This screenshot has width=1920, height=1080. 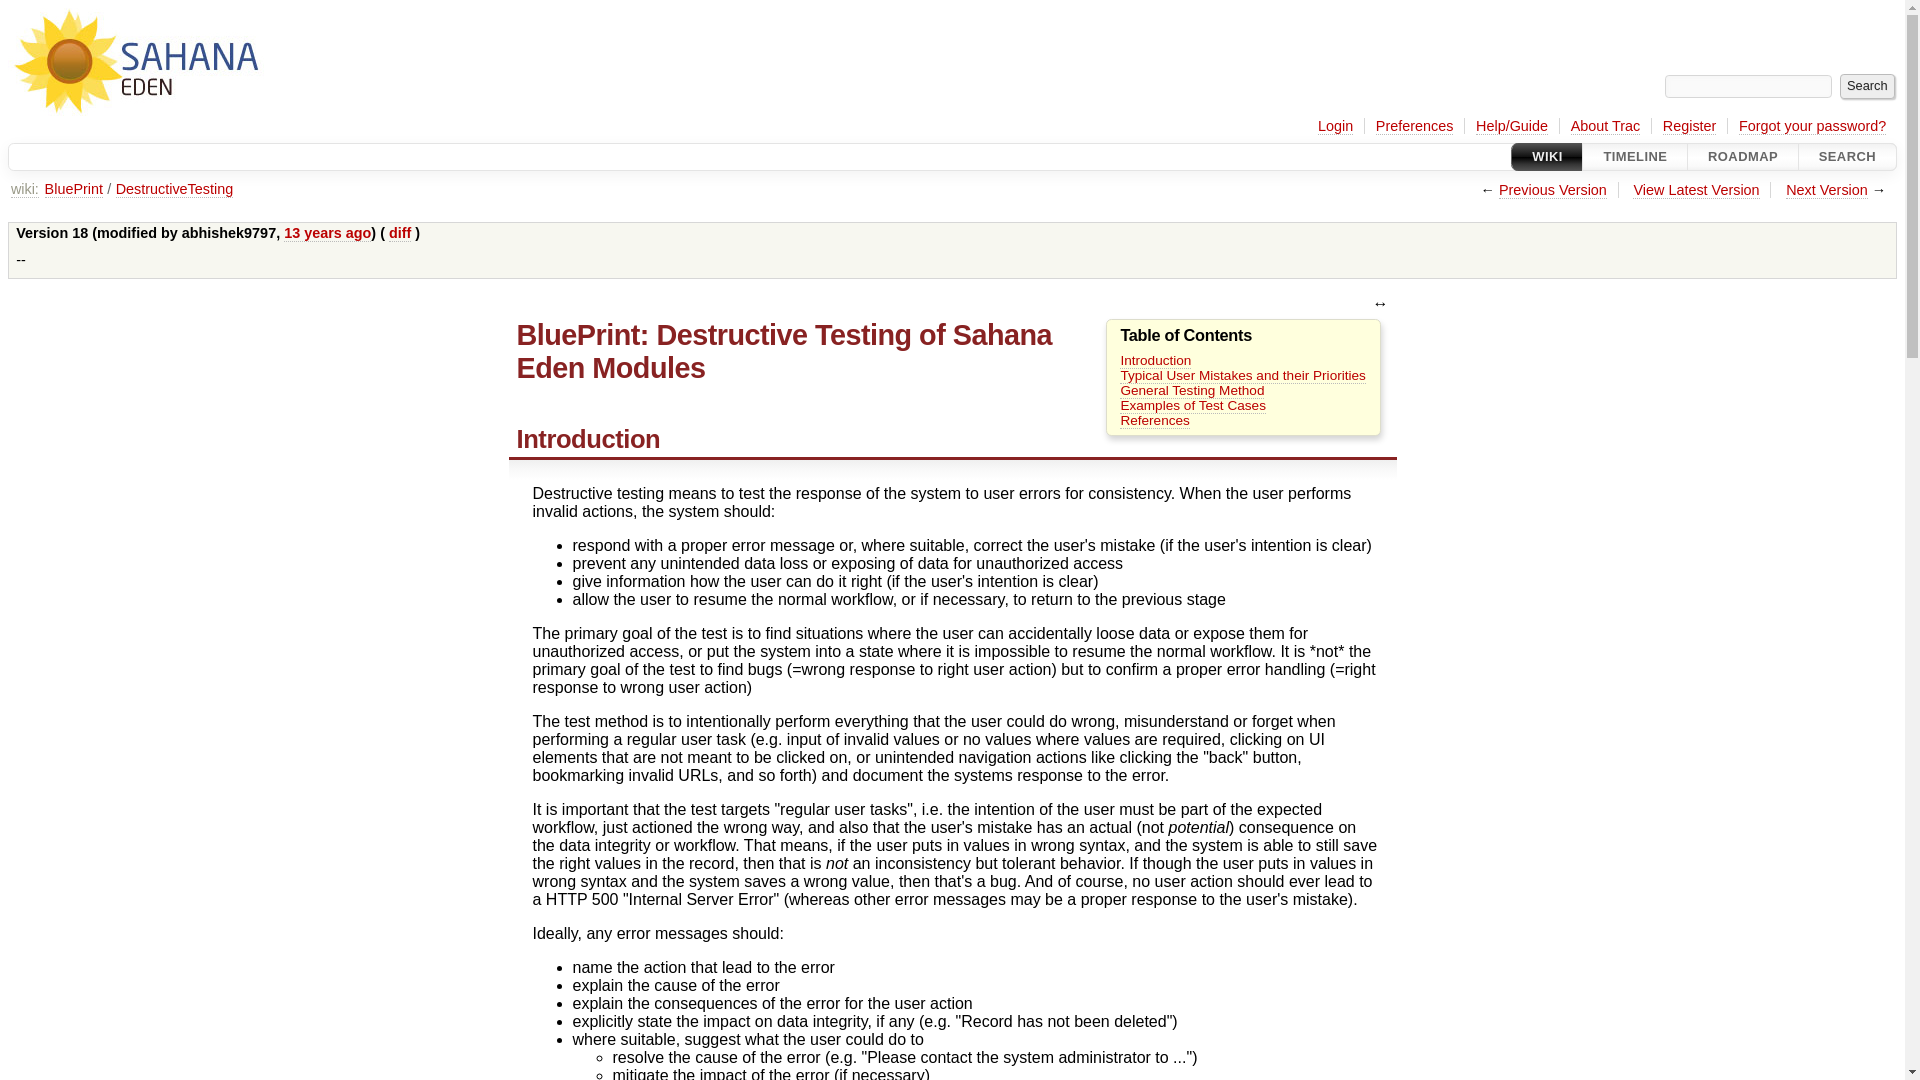 What do you see at coordinates (1826, 190) in the screenshot?
I see `Next Version` at bounding box center [1826, 190].